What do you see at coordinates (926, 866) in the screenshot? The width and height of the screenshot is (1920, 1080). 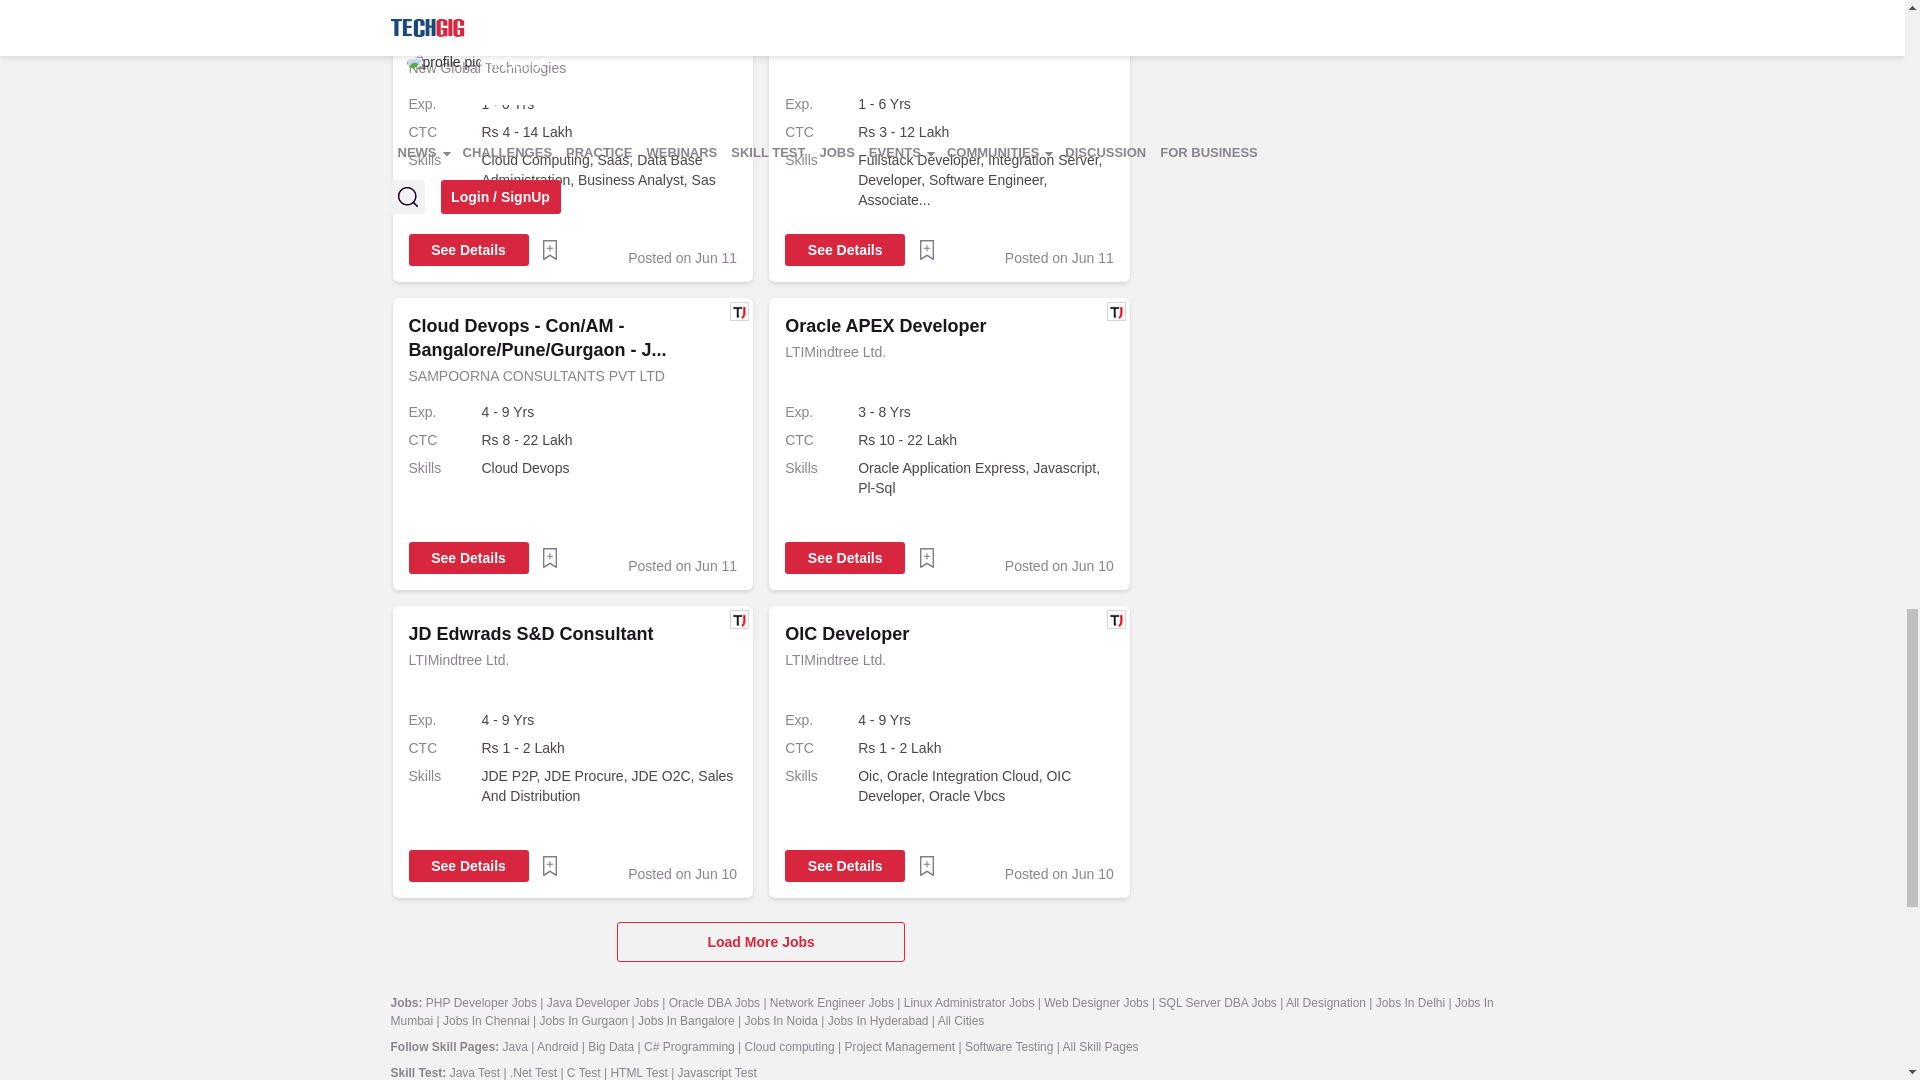 I see `Save Job` at bounding box center [926, 866].